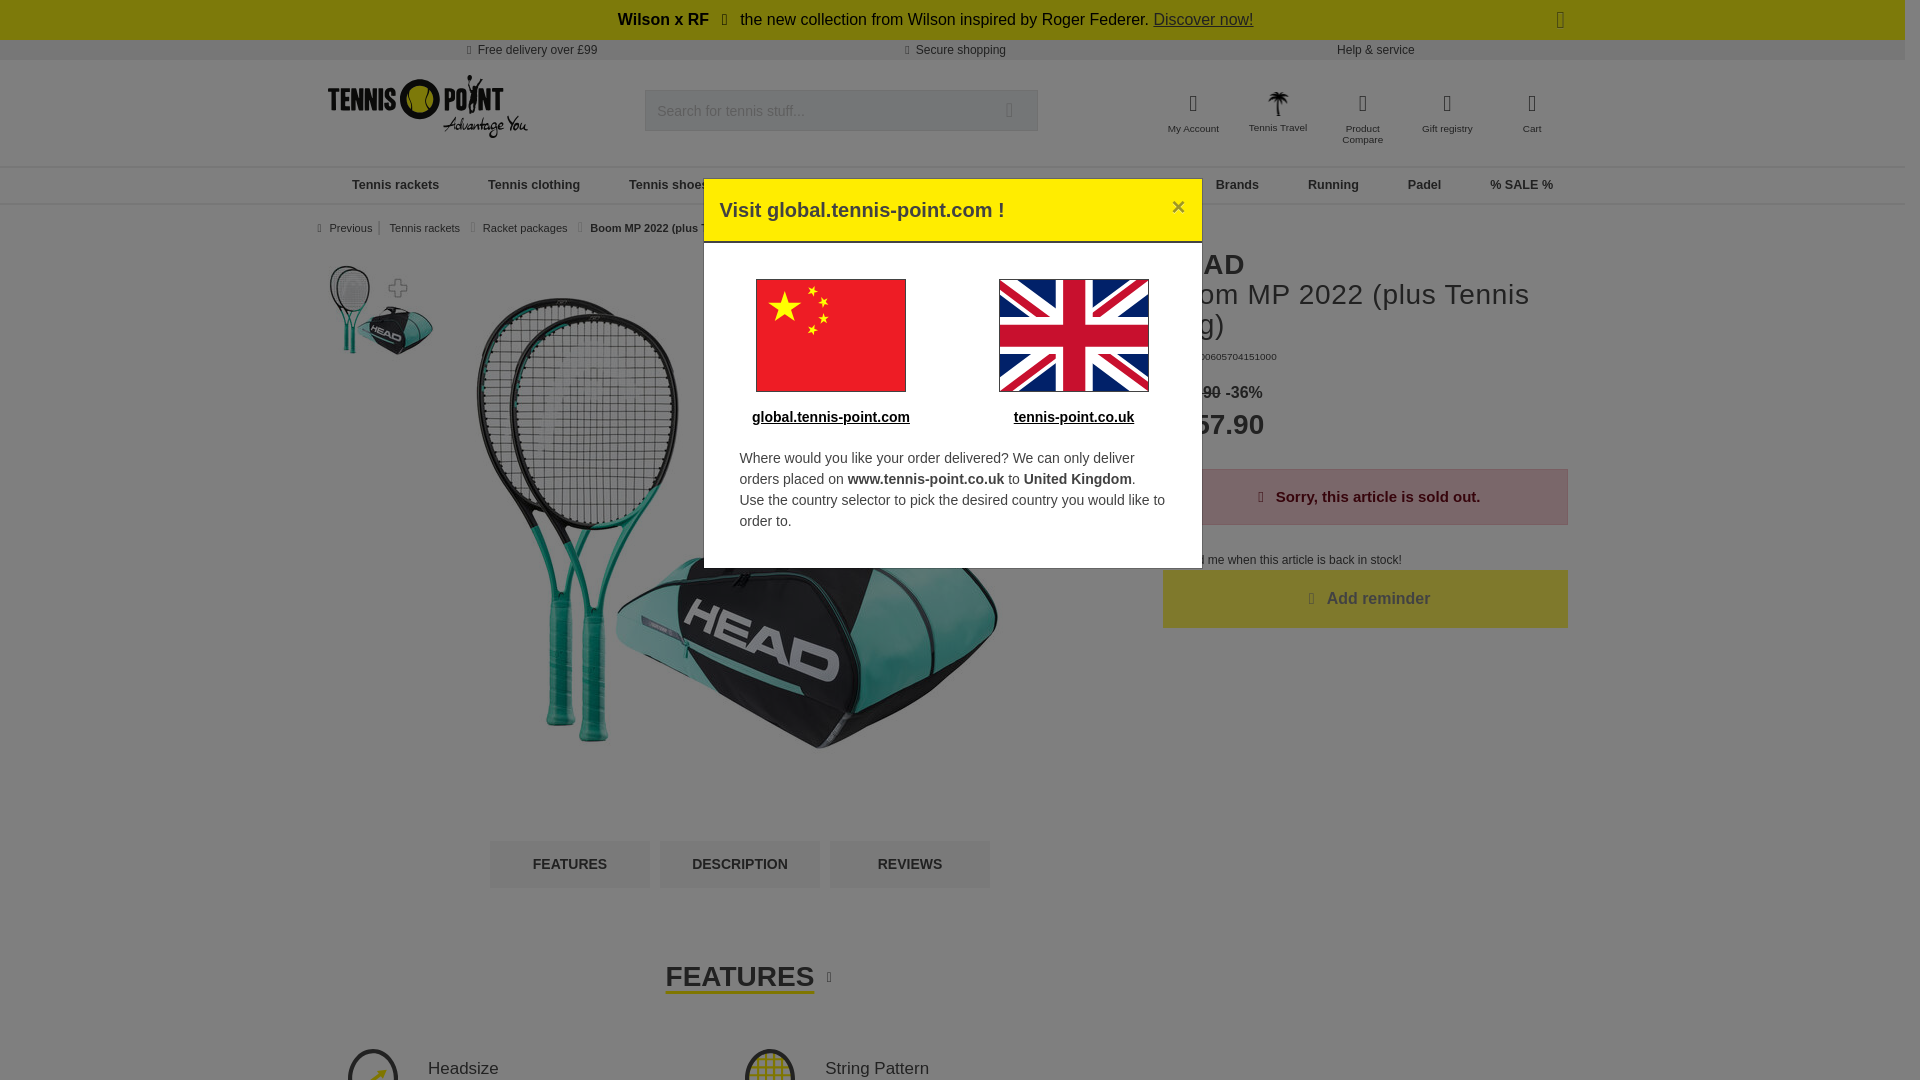 The width and height of the screenshot is (1920, 1080). What do you see at coordinates (1278, 117) in the screenshot?
I see `Tennis Travel` at bounding box center [1278, 117].